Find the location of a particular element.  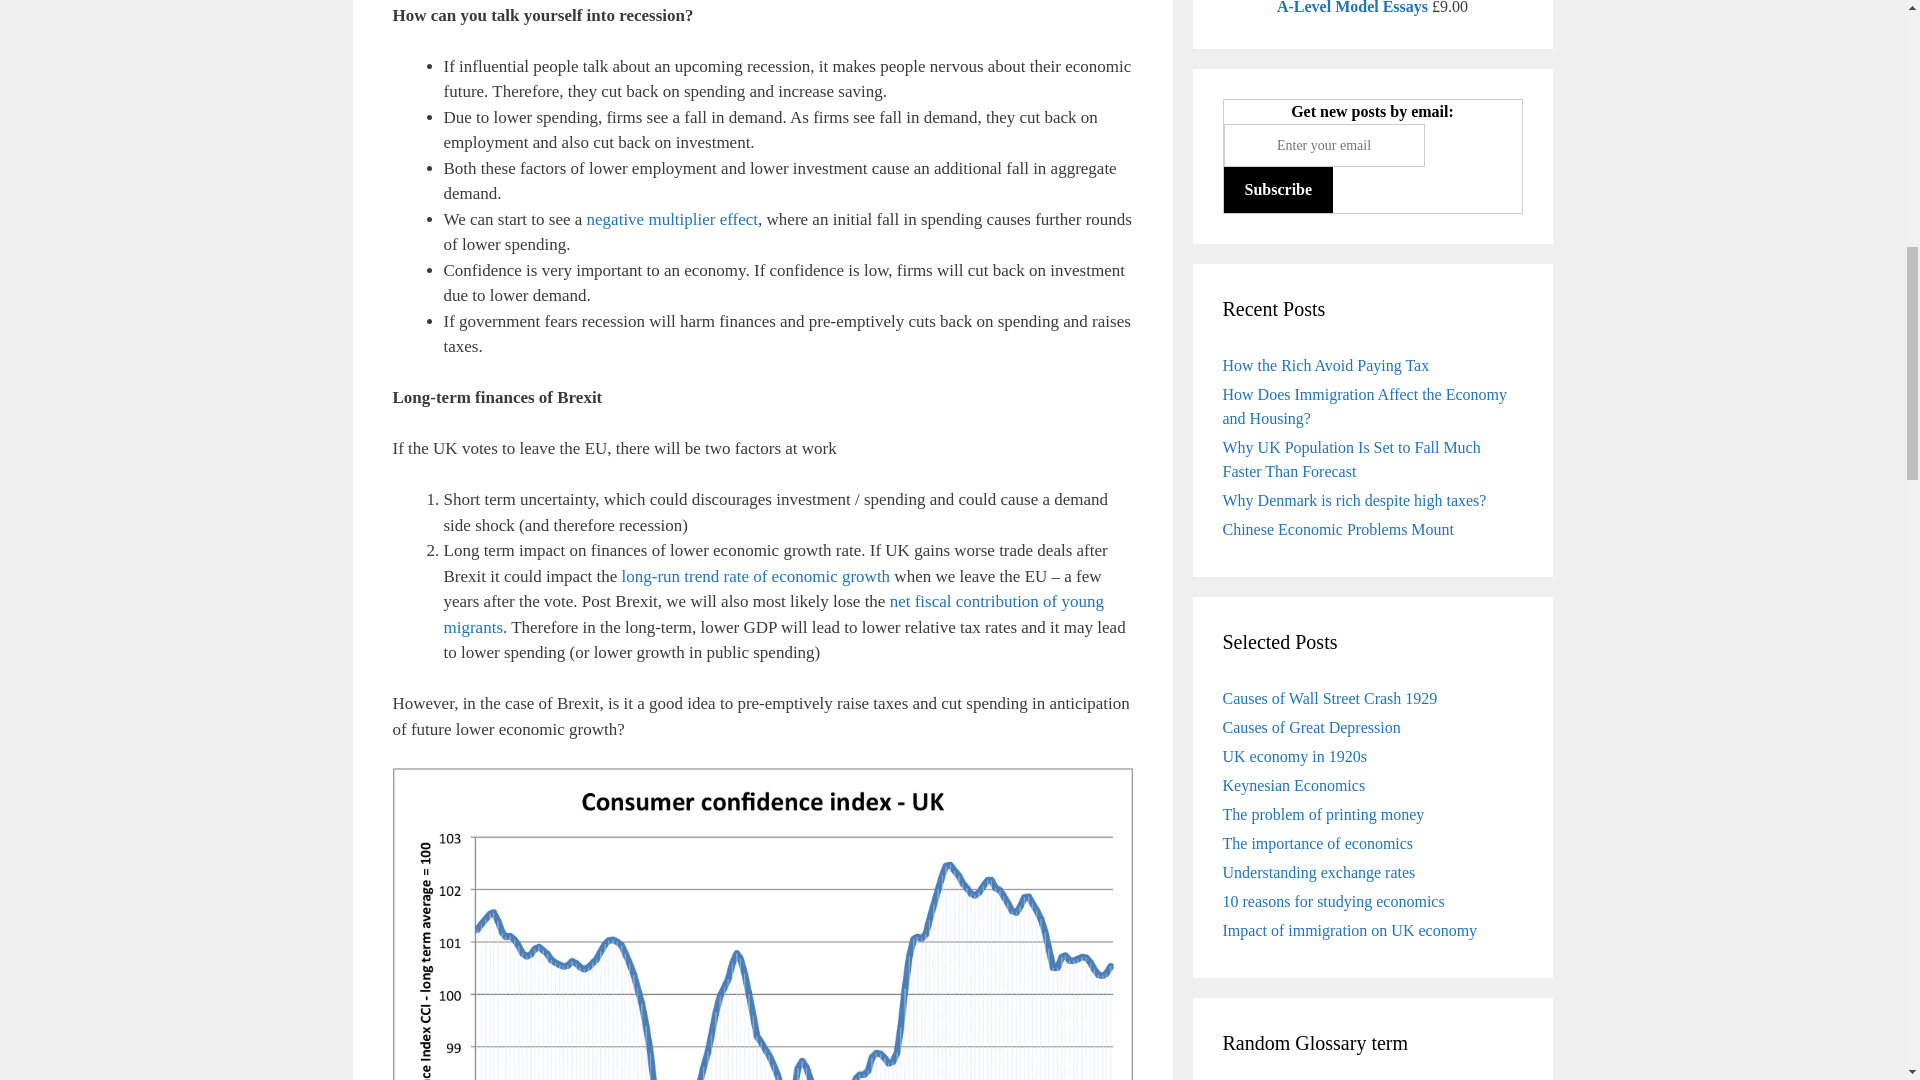

negative multiplier effect is located at coordinates (672, 218).